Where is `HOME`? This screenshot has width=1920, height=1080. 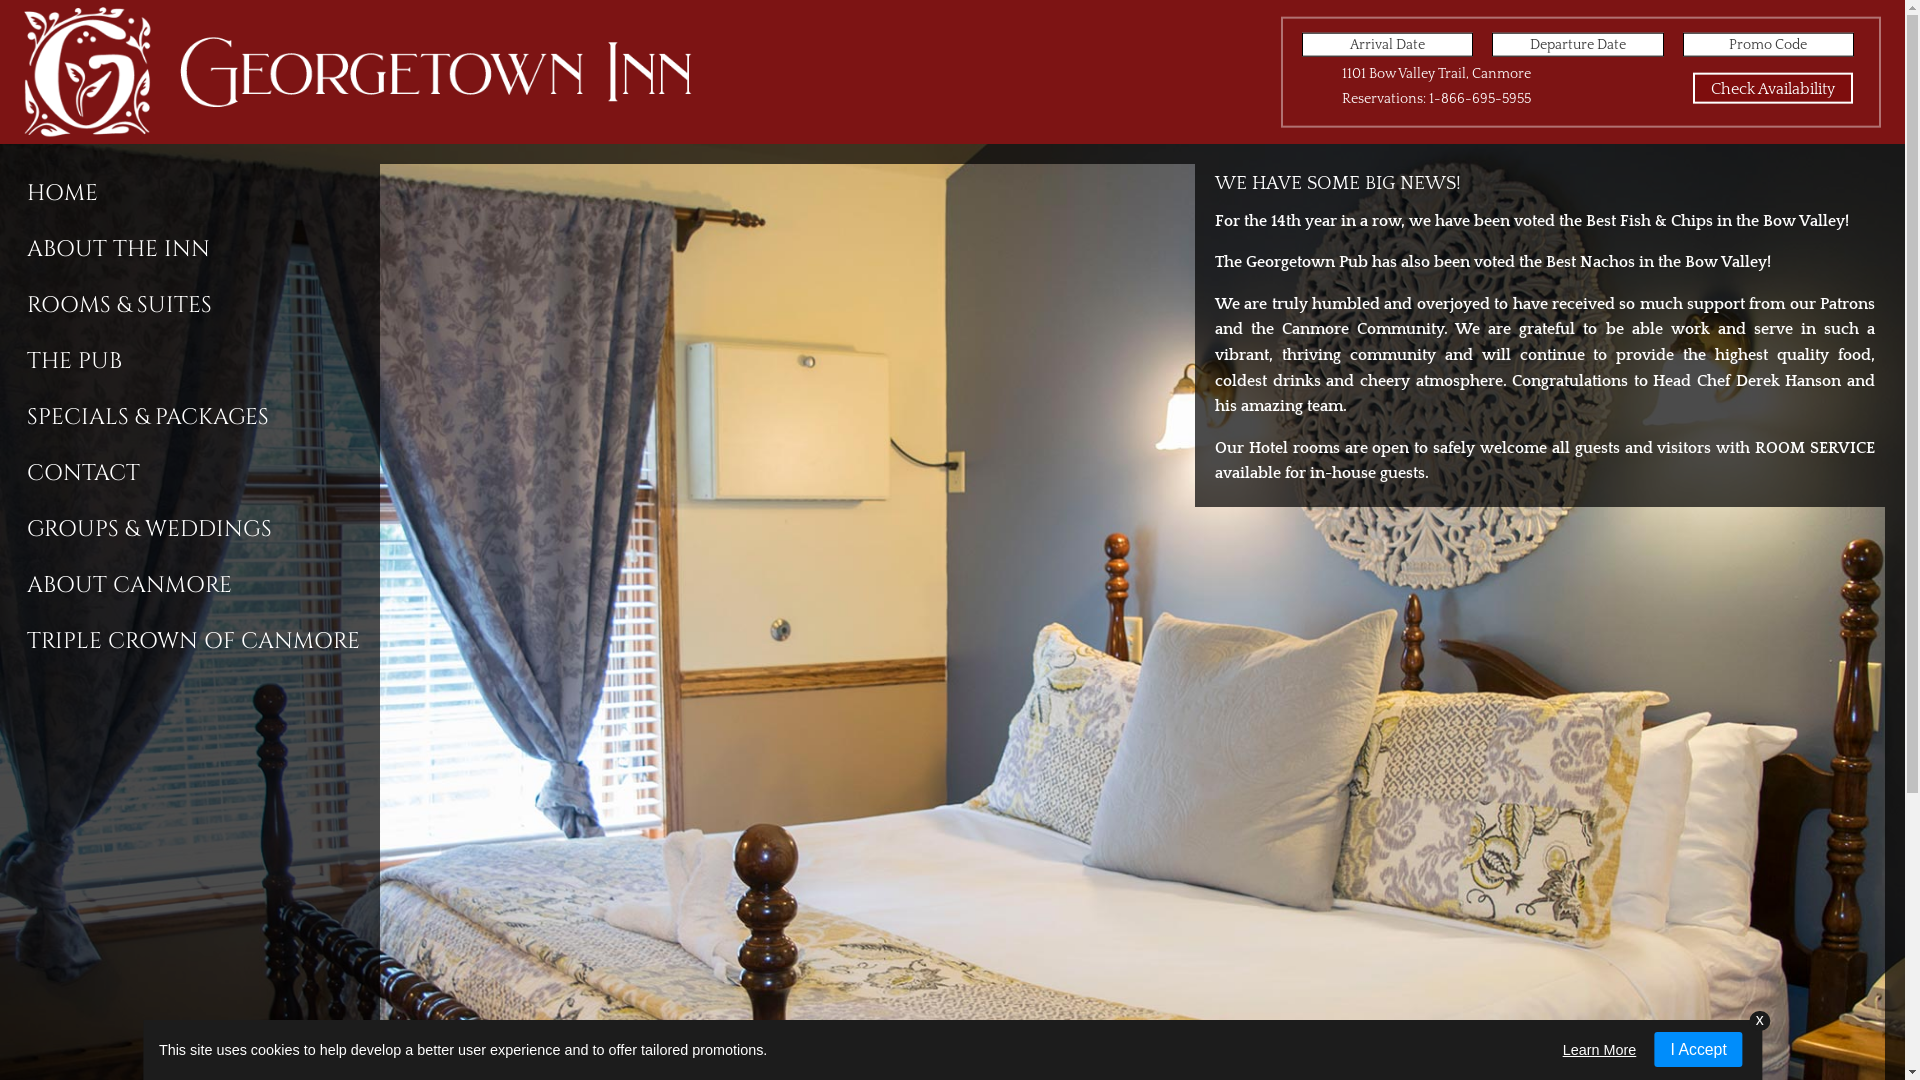
HOME is located at coordinates (200, 192).